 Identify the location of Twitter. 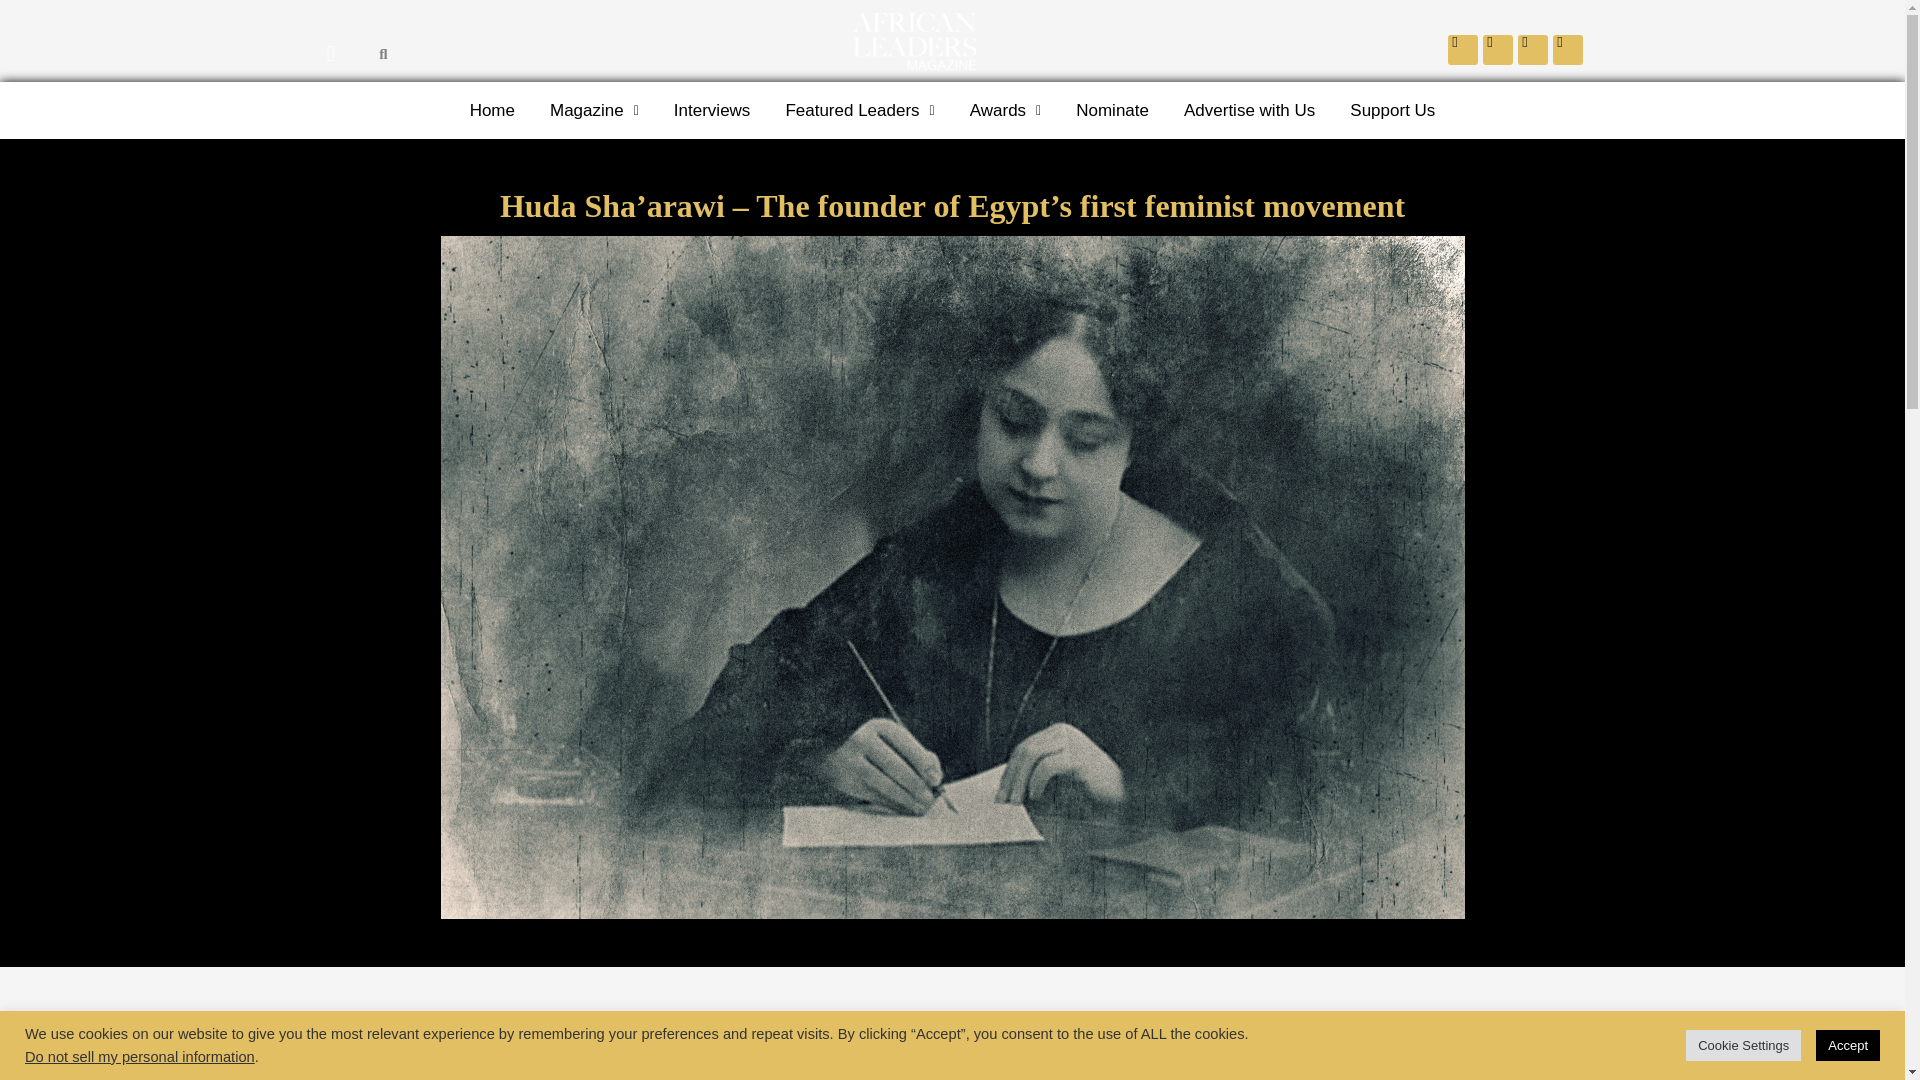
(1497, 49).